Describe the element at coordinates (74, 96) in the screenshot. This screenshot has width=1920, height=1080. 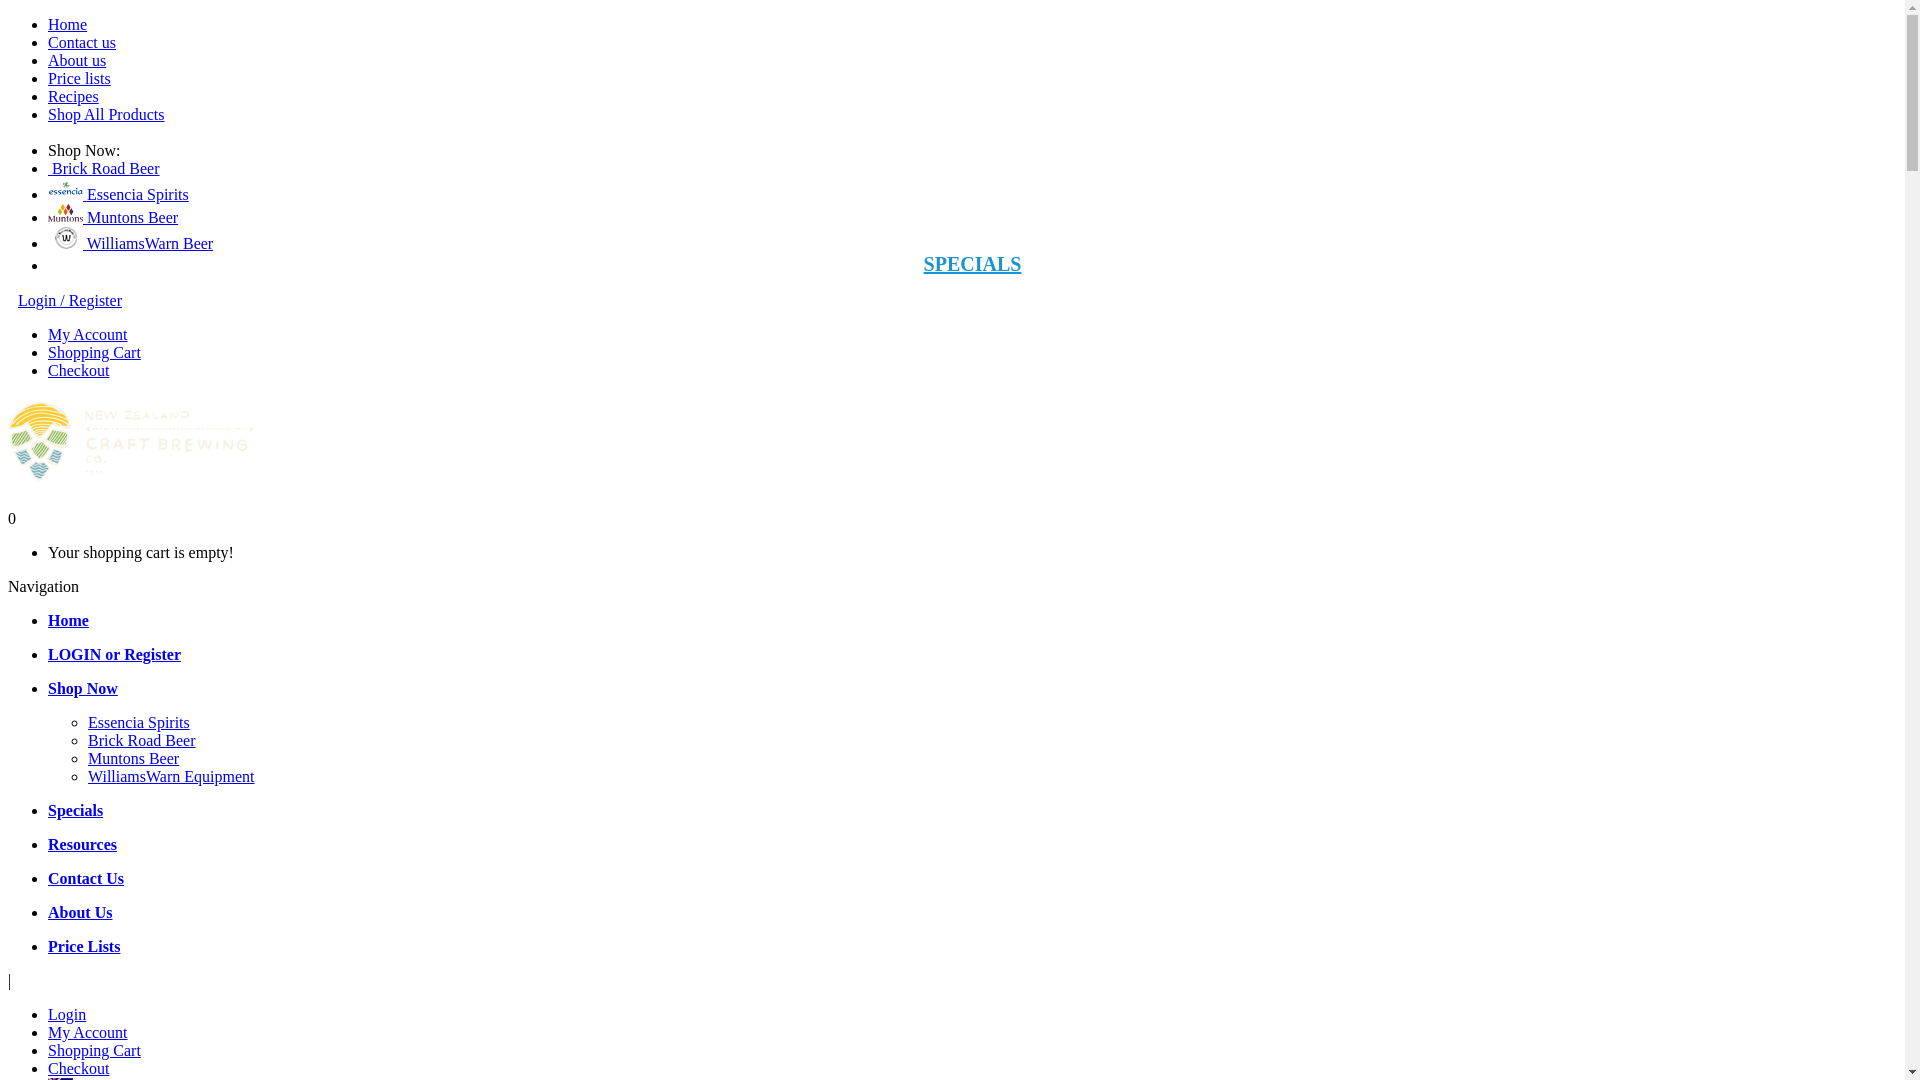
I see `Recipes` at that location.